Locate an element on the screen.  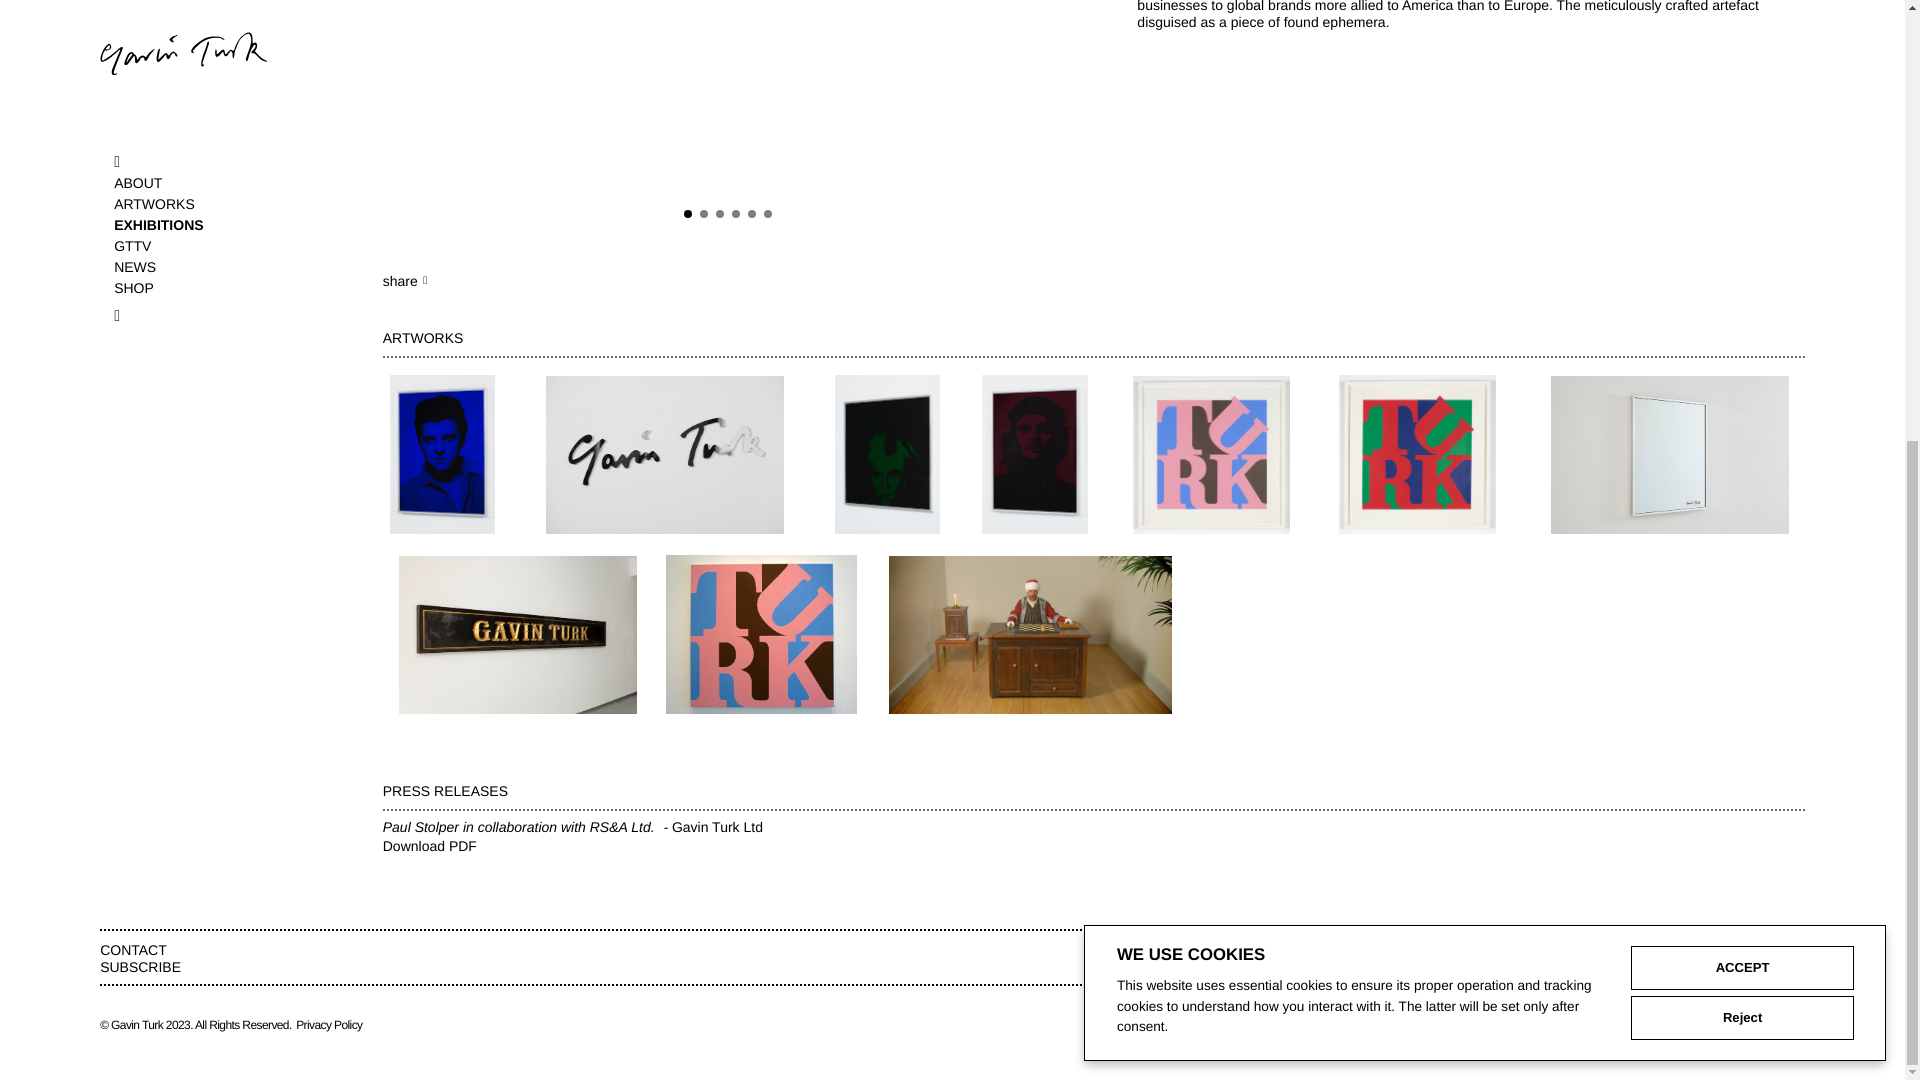
Turk Love is located at coordinates (760, 634).